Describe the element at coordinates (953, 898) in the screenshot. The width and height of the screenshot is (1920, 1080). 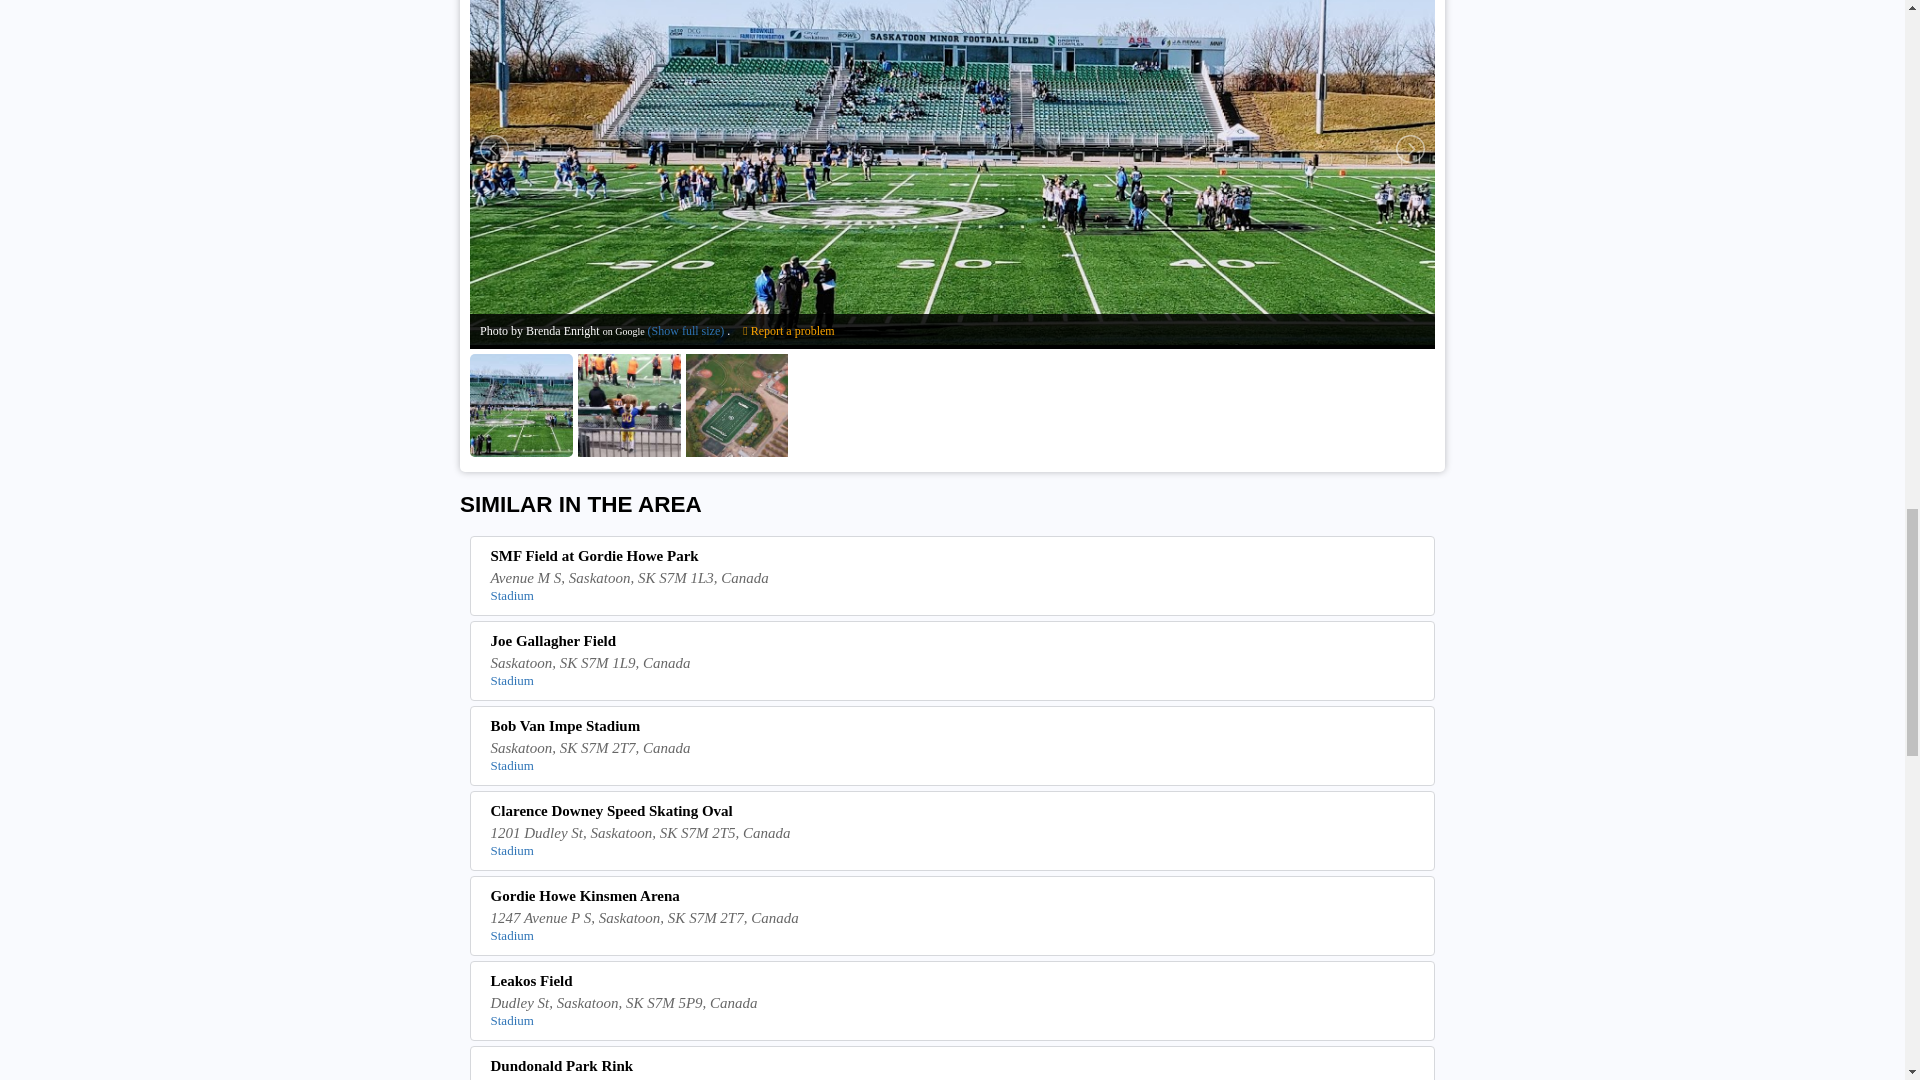
I see `Gordie Howe Kinsmen Arena` at that location.